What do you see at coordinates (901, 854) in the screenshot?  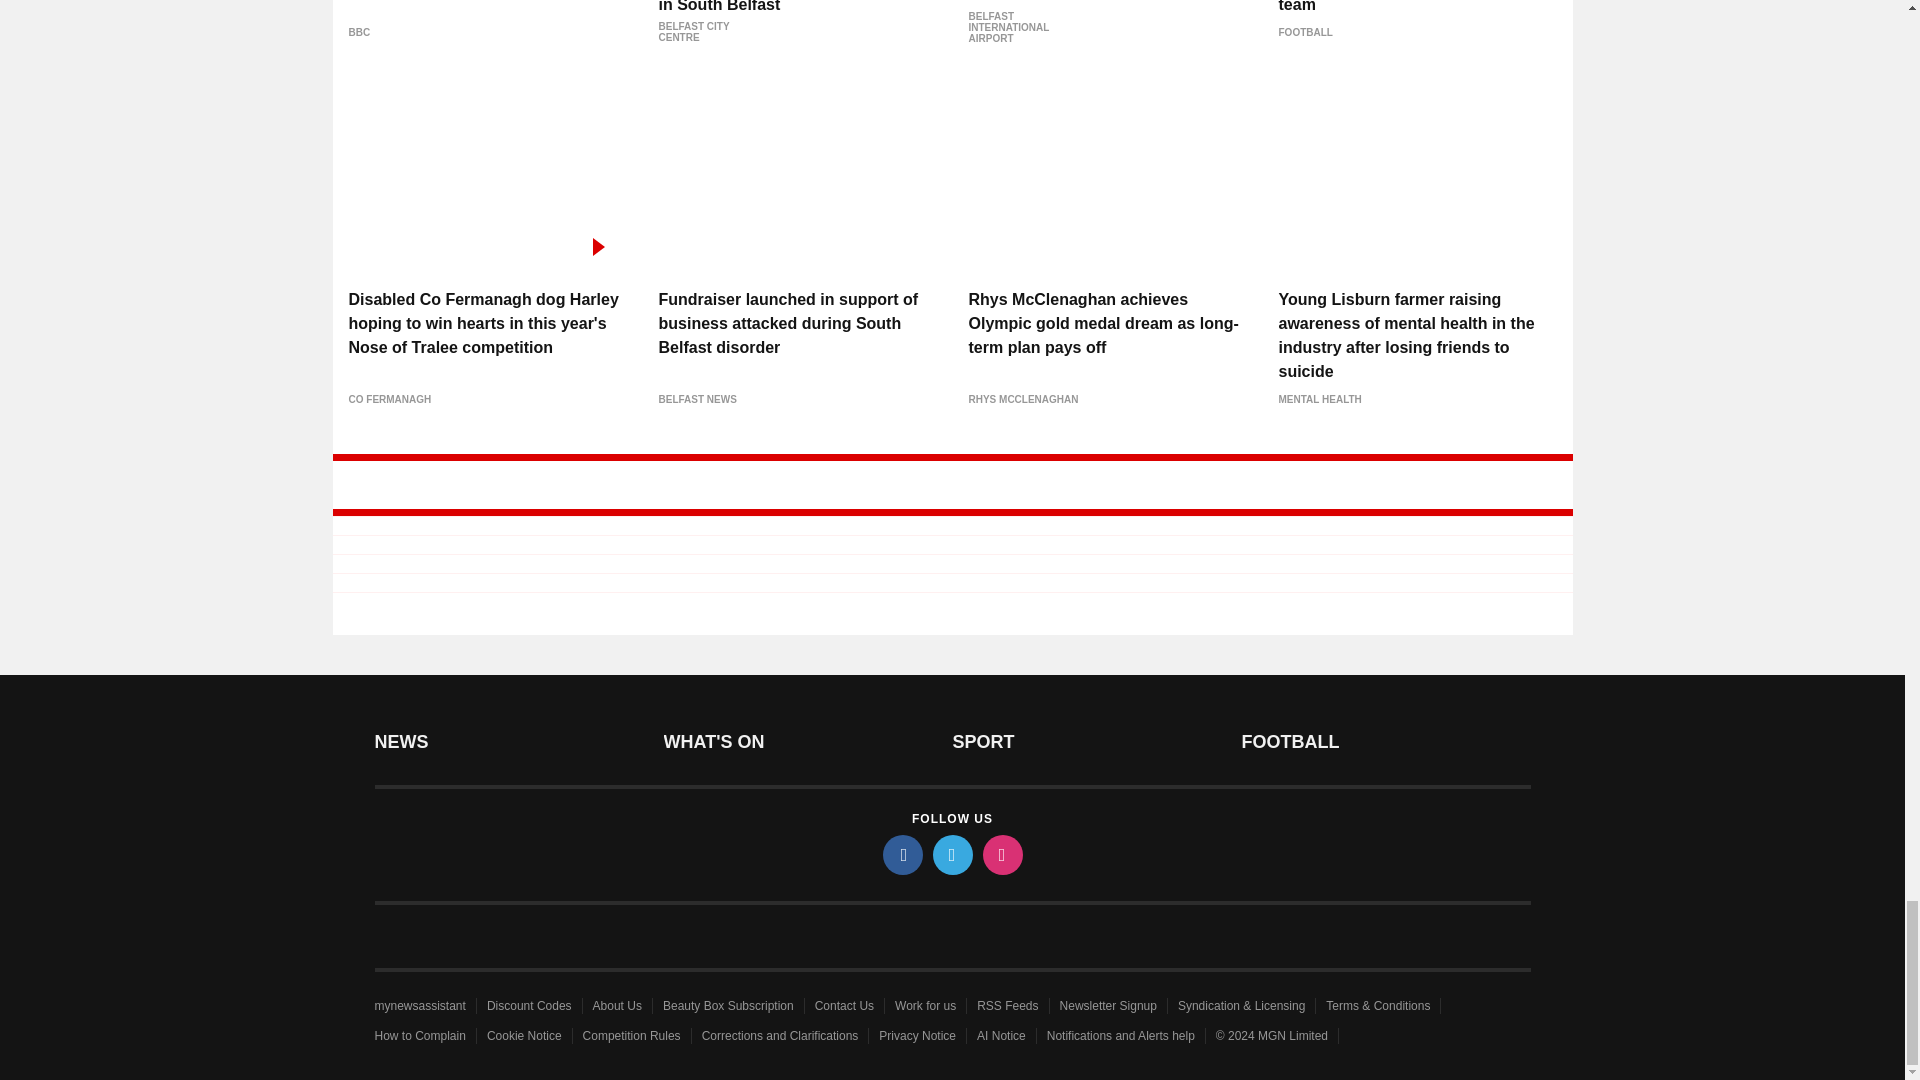 I see `facebook` at bounding box center [901, 854].